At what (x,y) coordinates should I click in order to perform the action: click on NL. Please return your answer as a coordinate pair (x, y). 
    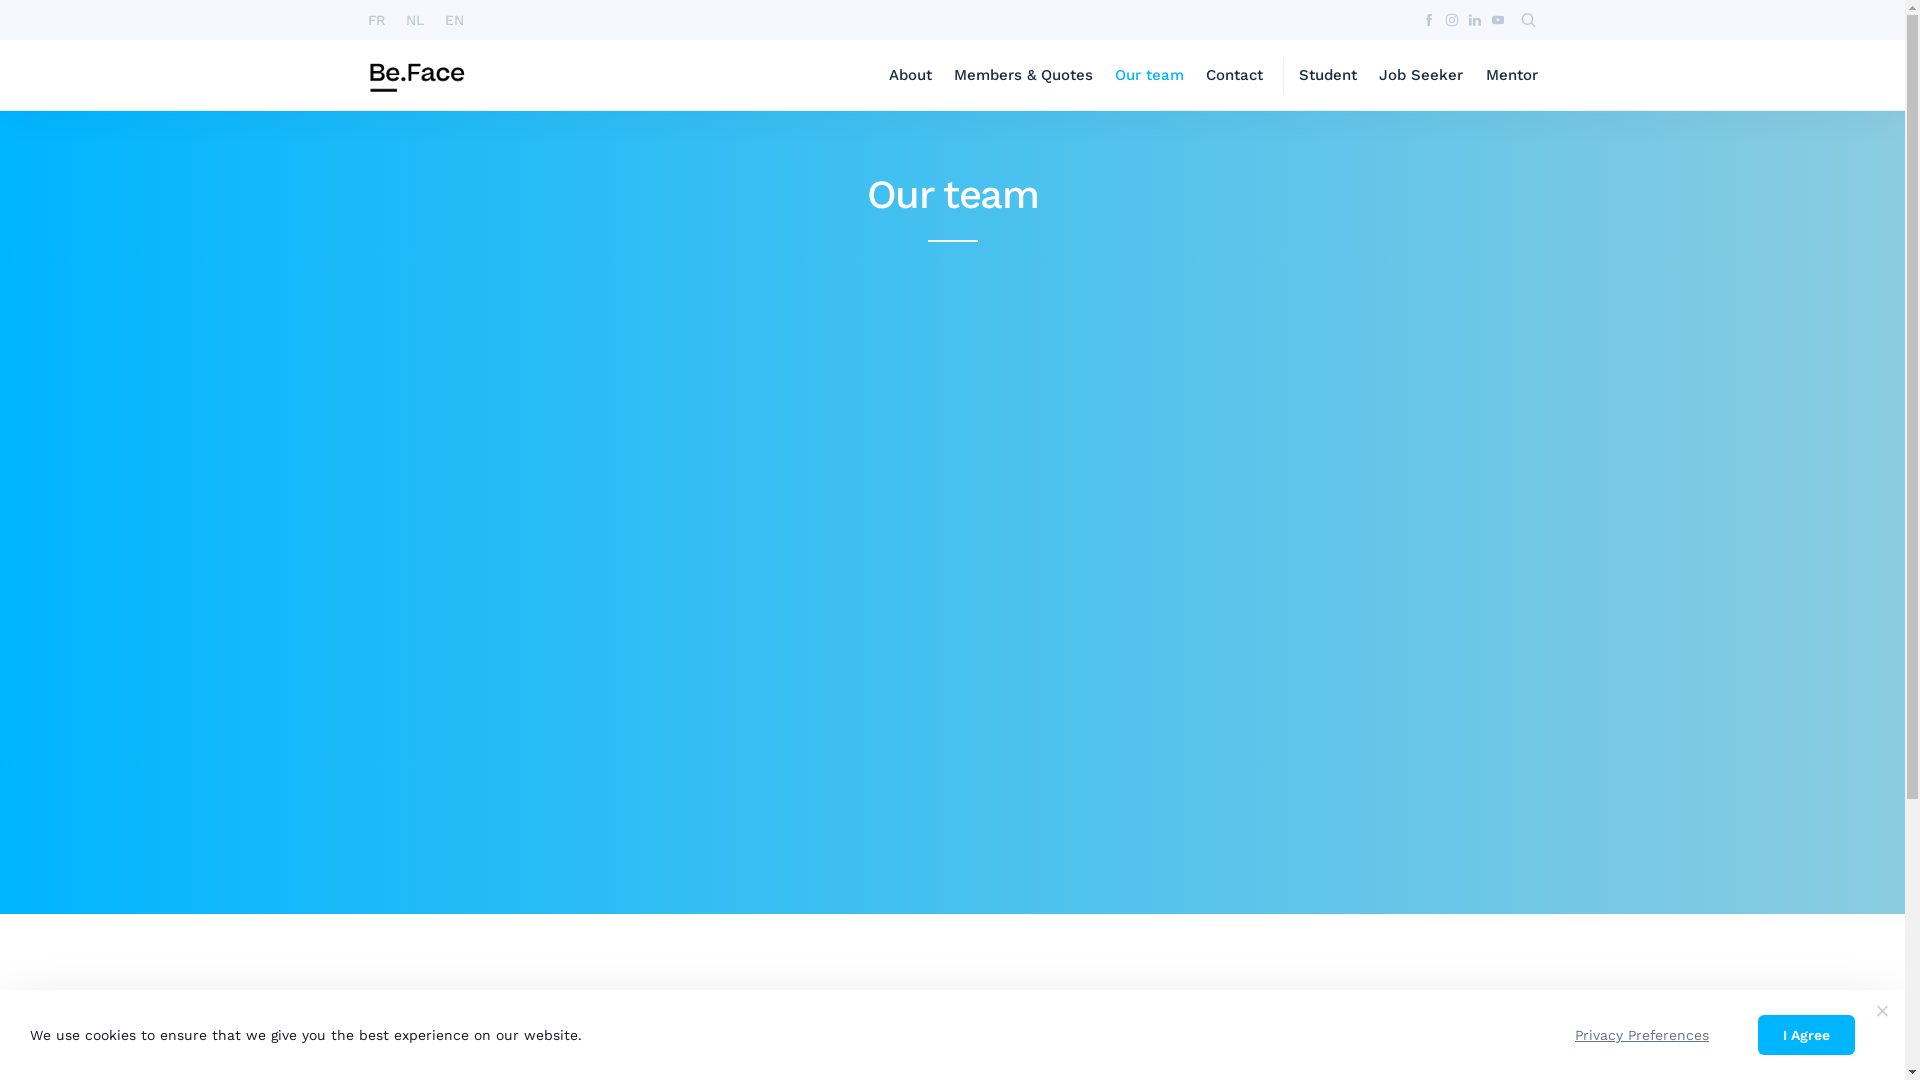
    Looking at the image, I should click on (415, 20).